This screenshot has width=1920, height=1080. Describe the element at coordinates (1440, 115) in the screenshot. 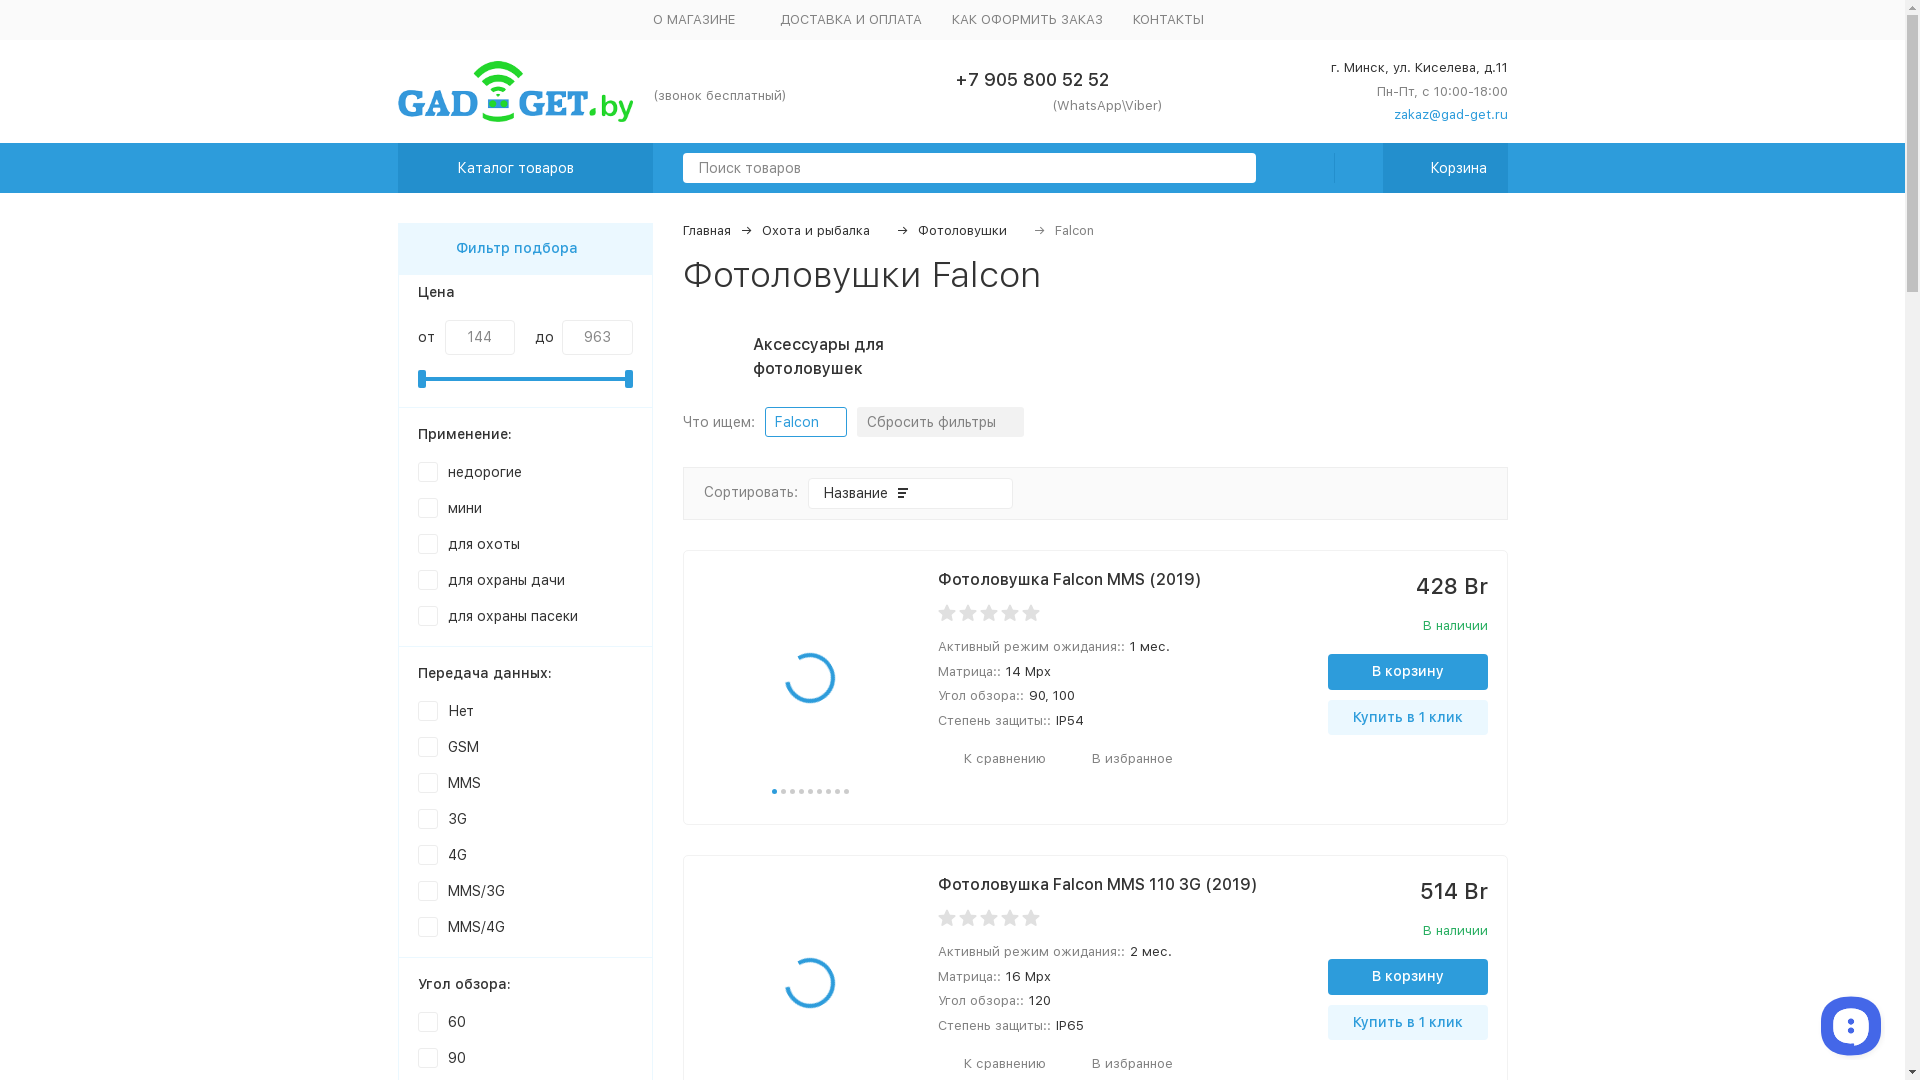

I see `zakaz@gad-get.ru` at that location.